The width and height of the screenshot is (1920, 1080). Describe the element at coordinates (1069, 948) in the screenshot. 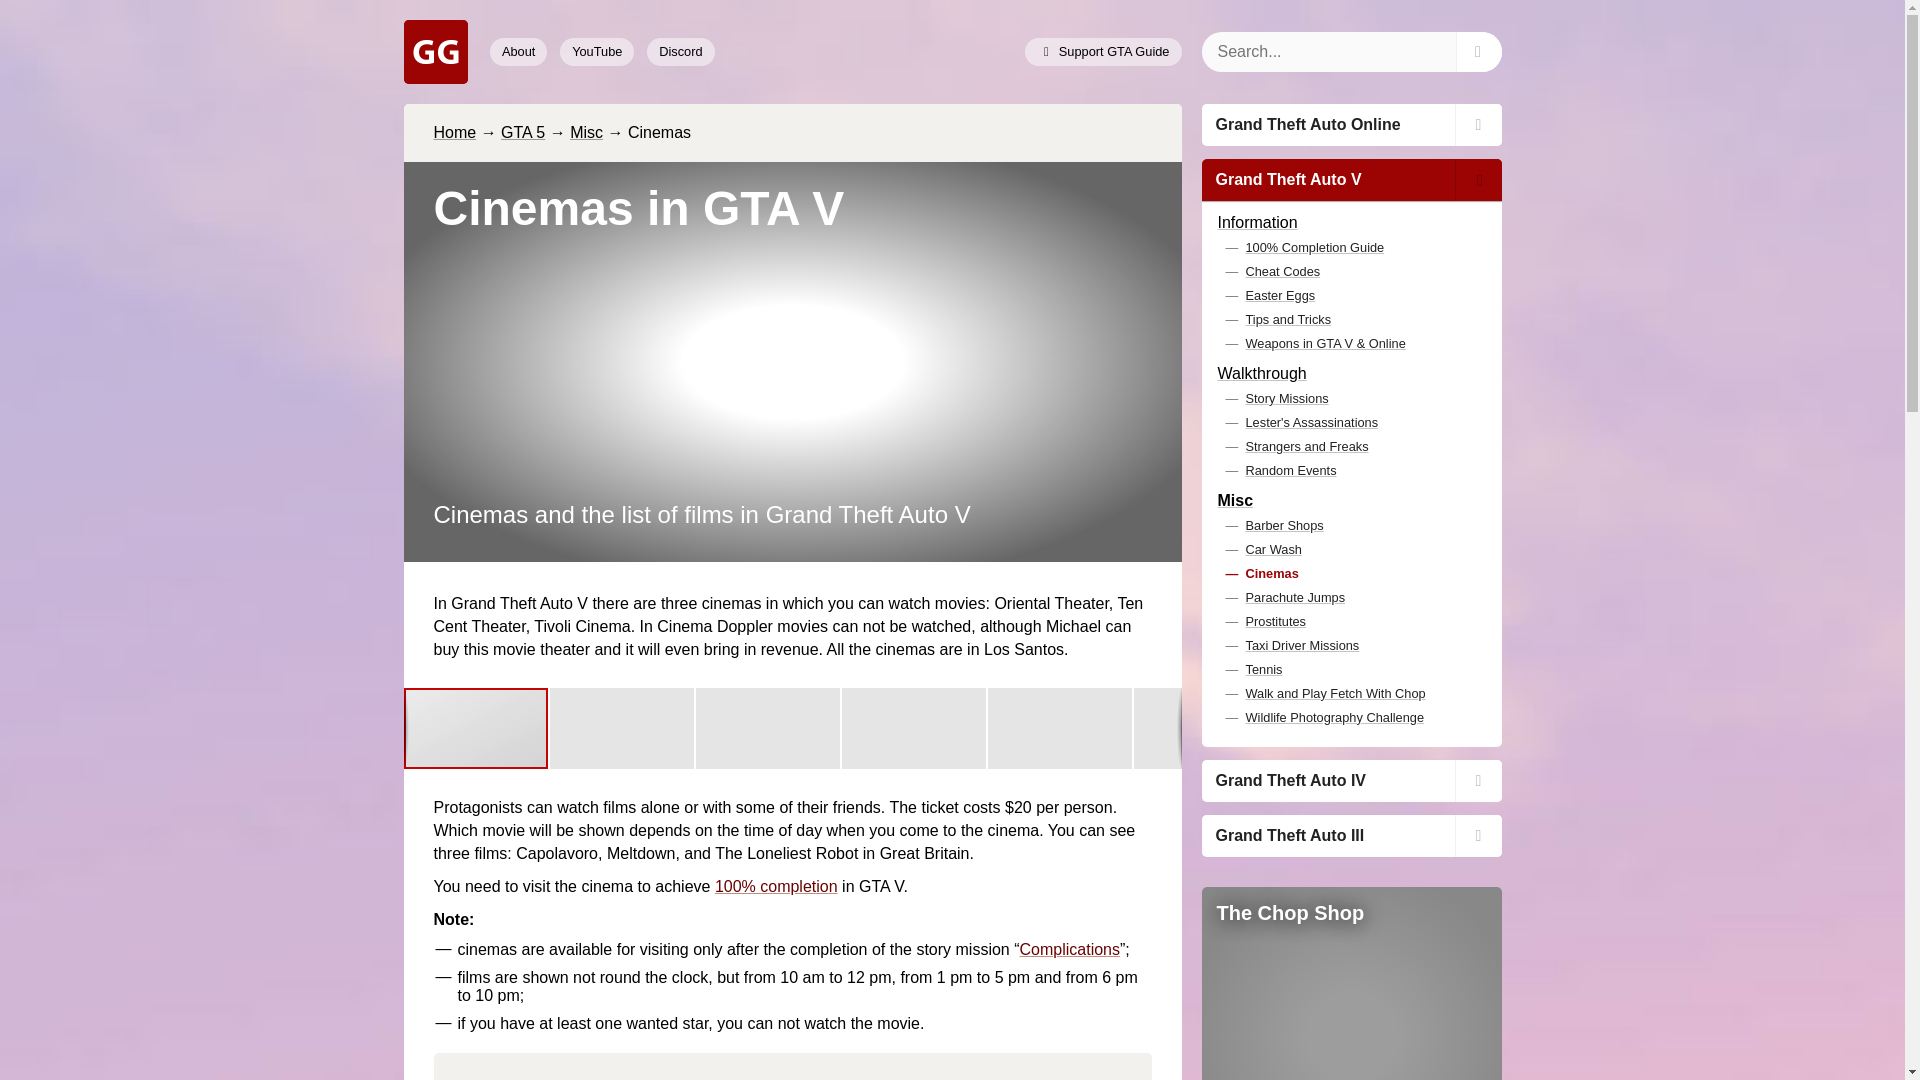

I see `Complications` at that location.